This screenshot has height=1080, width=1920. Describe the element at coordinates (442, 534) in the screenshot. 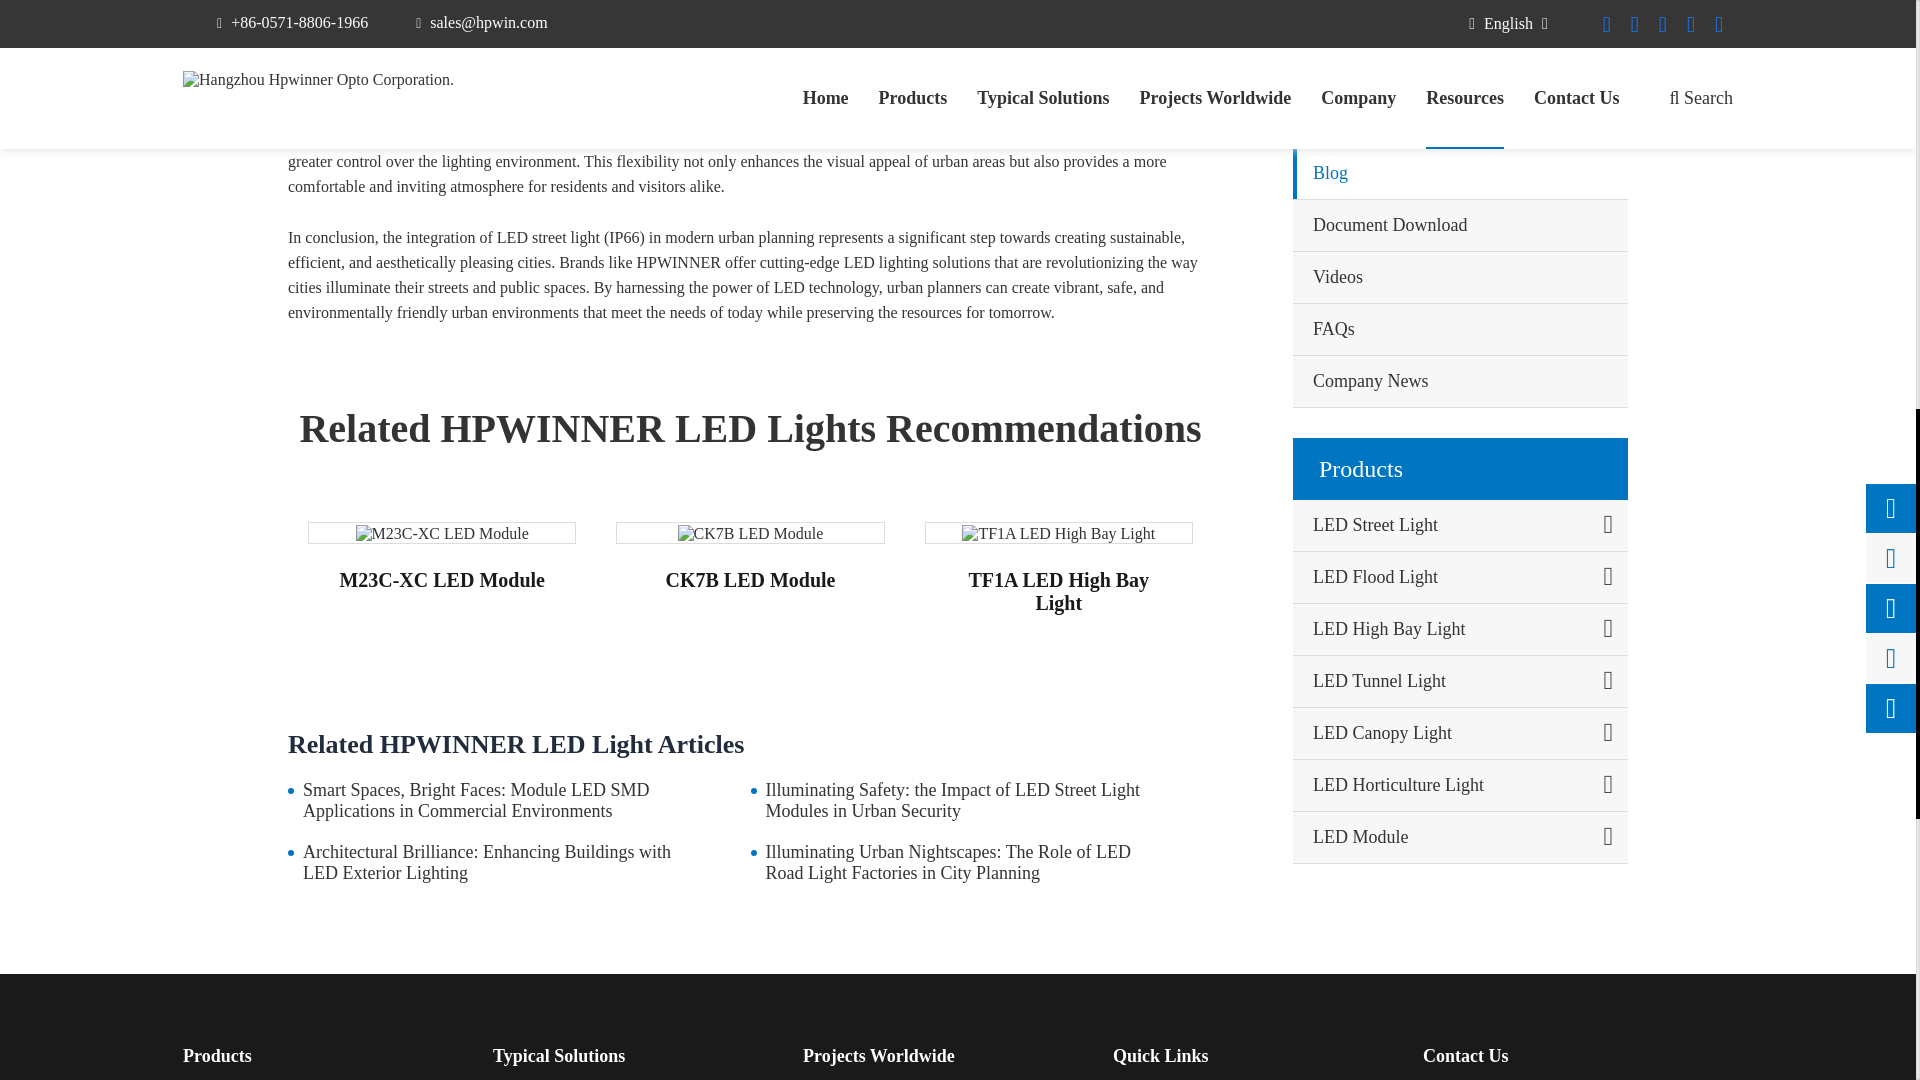

I see `M23C-XC LED Module` at that location.